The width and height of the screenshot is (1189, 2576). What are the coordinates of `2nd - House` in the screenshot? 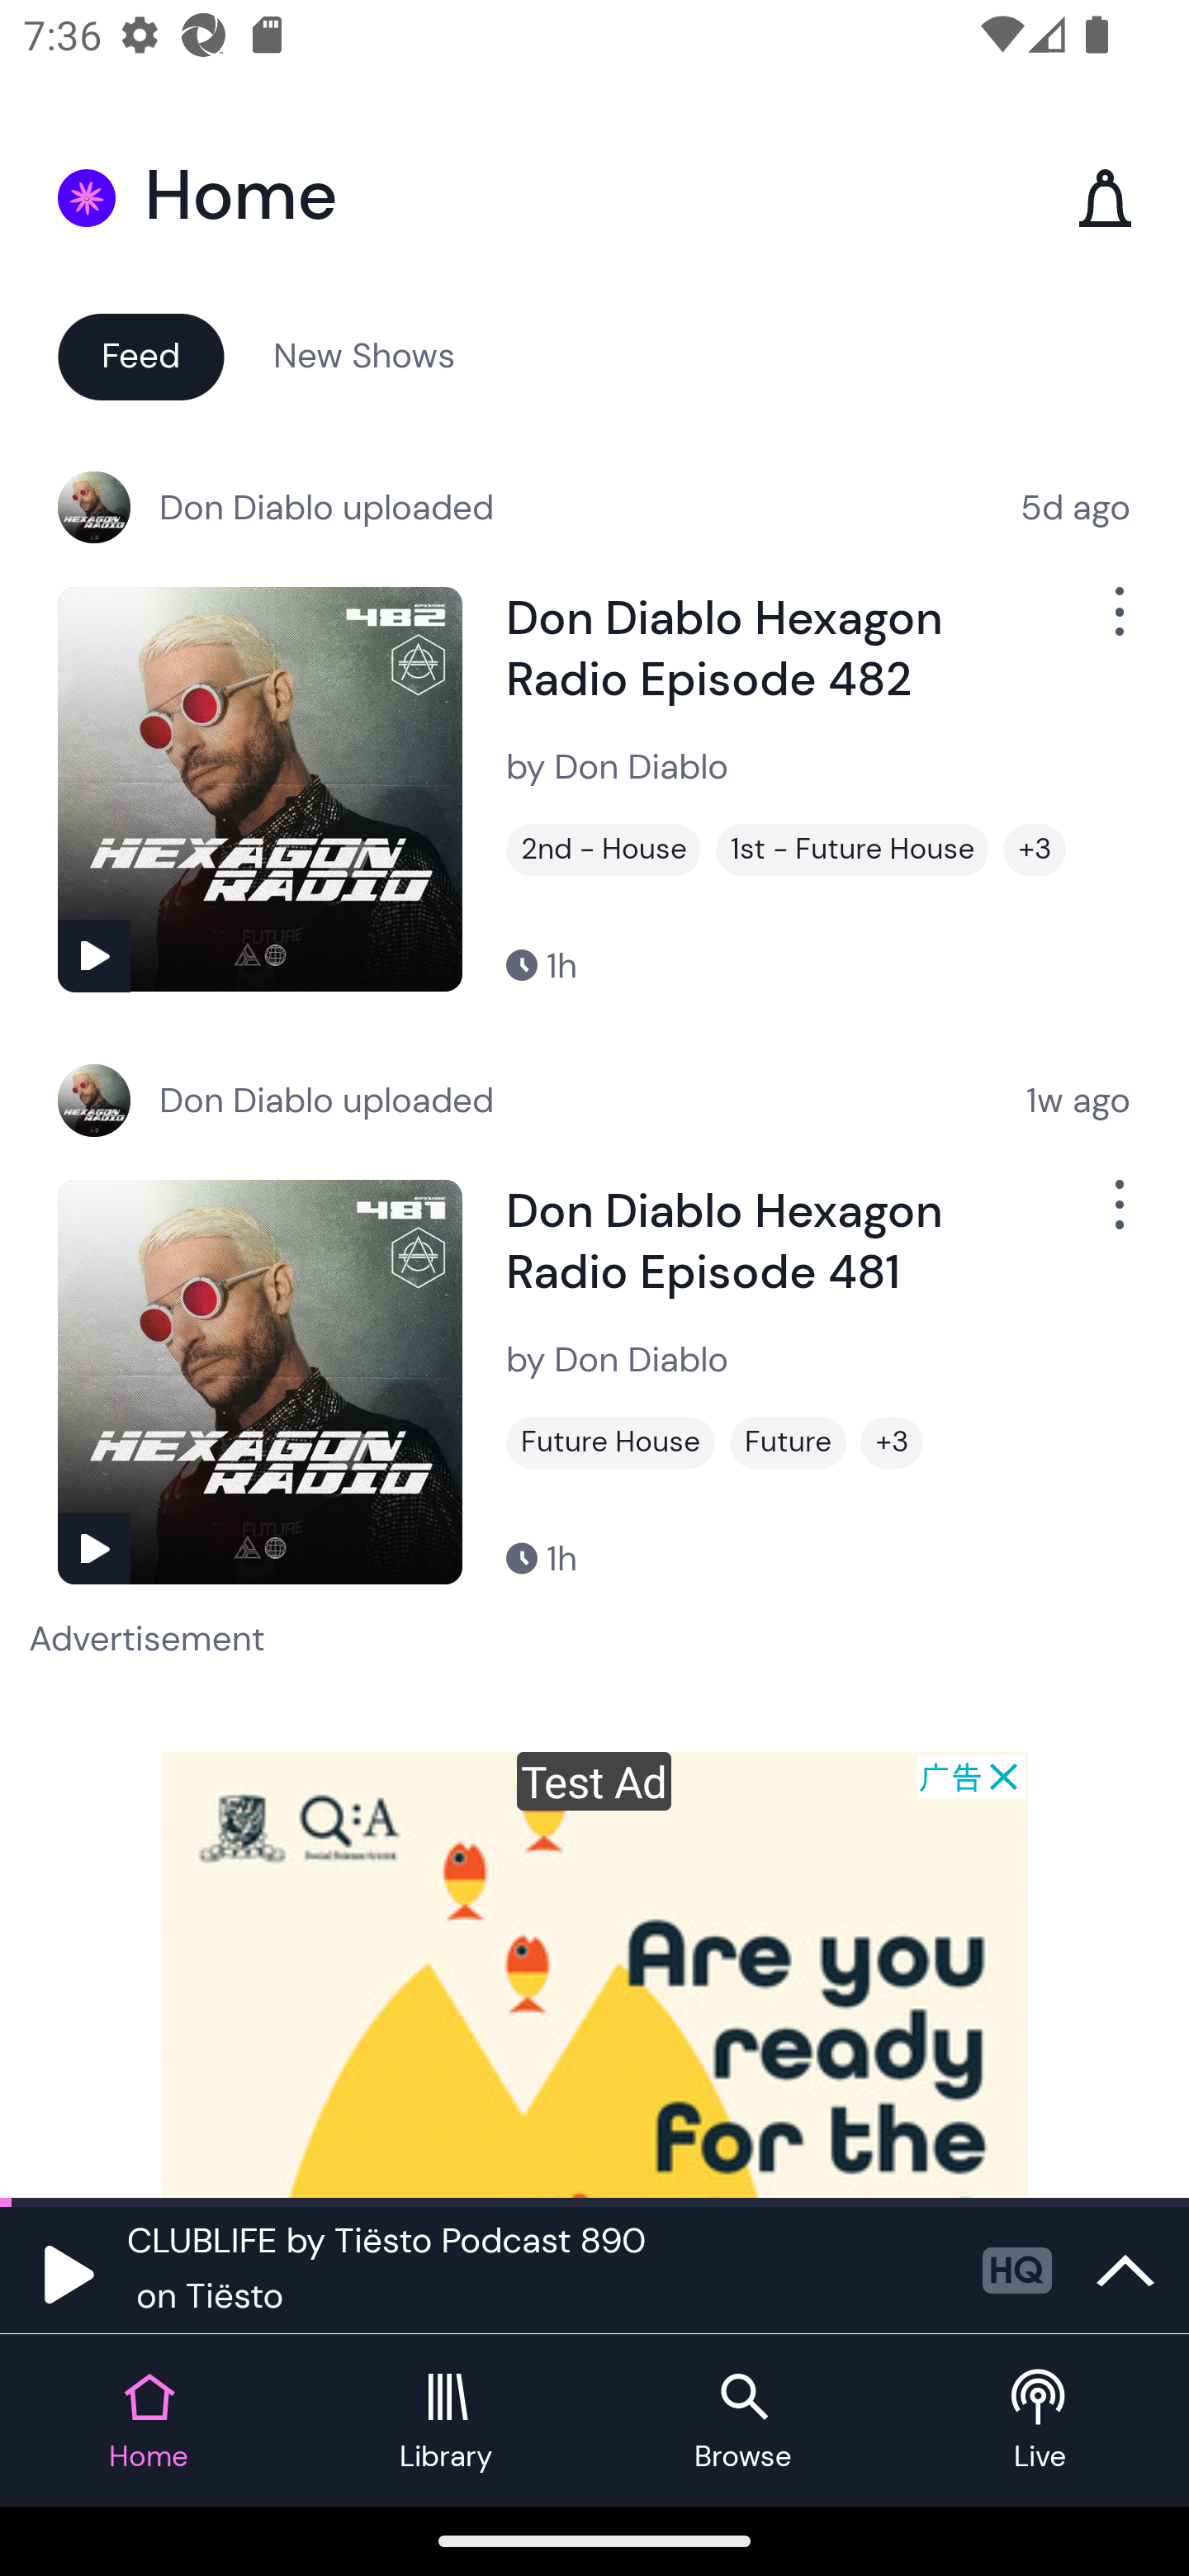 It's located at (604, 850).